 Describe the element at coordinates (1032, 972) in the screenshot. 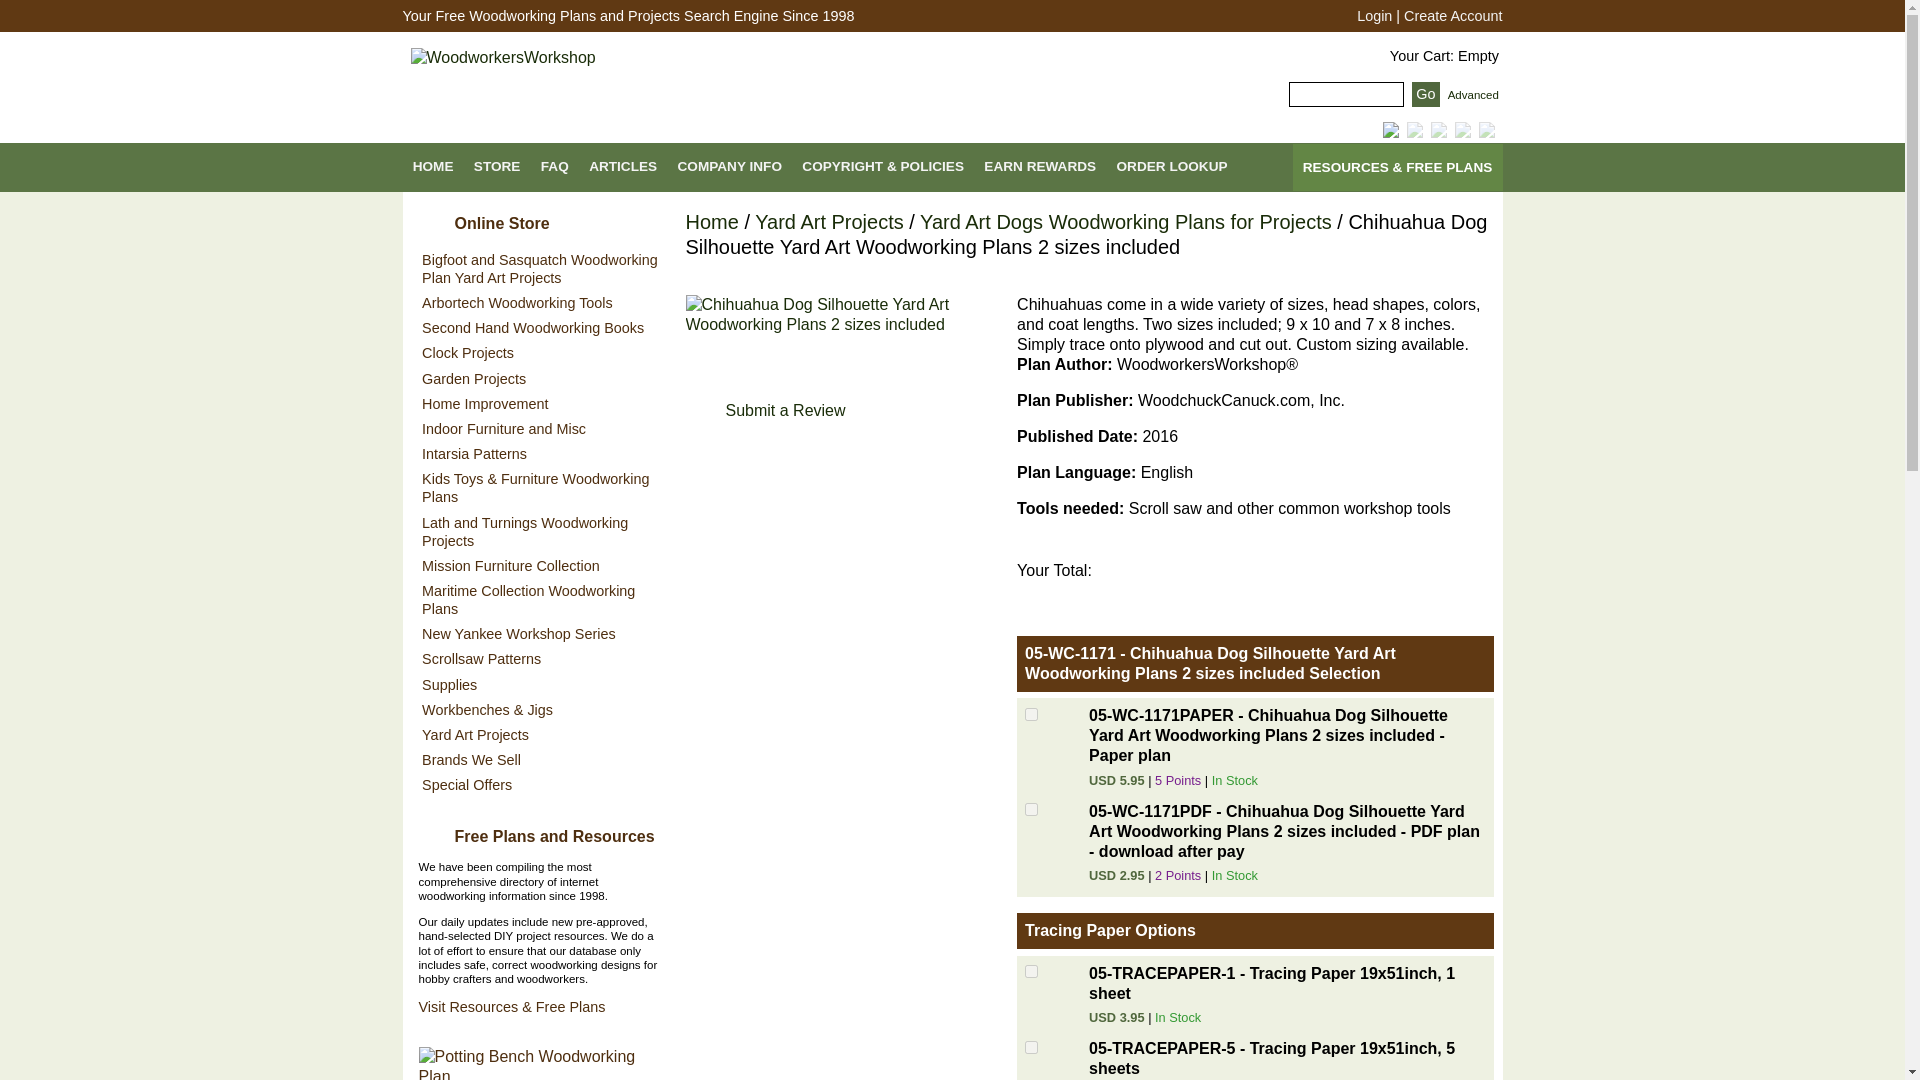

I see `1` at that location.